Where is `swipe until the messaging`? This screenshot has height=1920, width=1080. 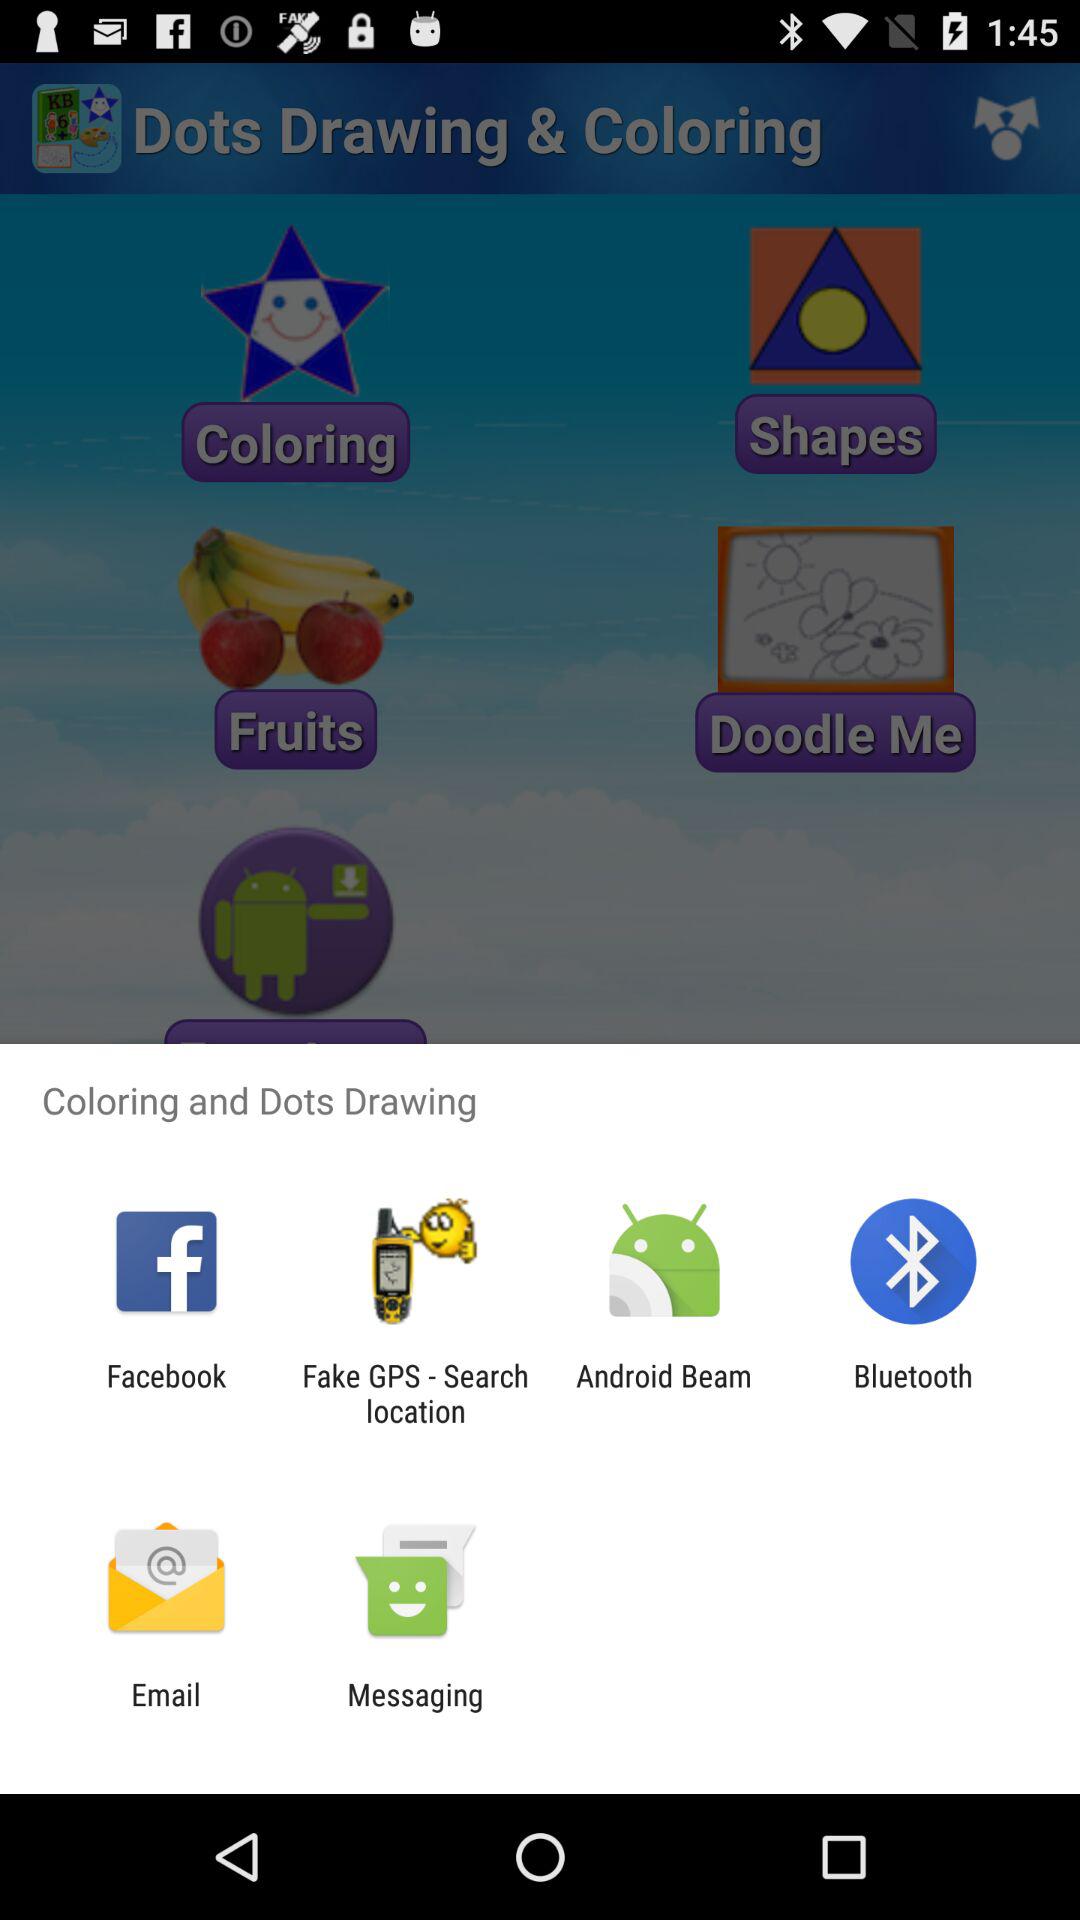 swipe until the messaging is located at coordinates (415, 1712).